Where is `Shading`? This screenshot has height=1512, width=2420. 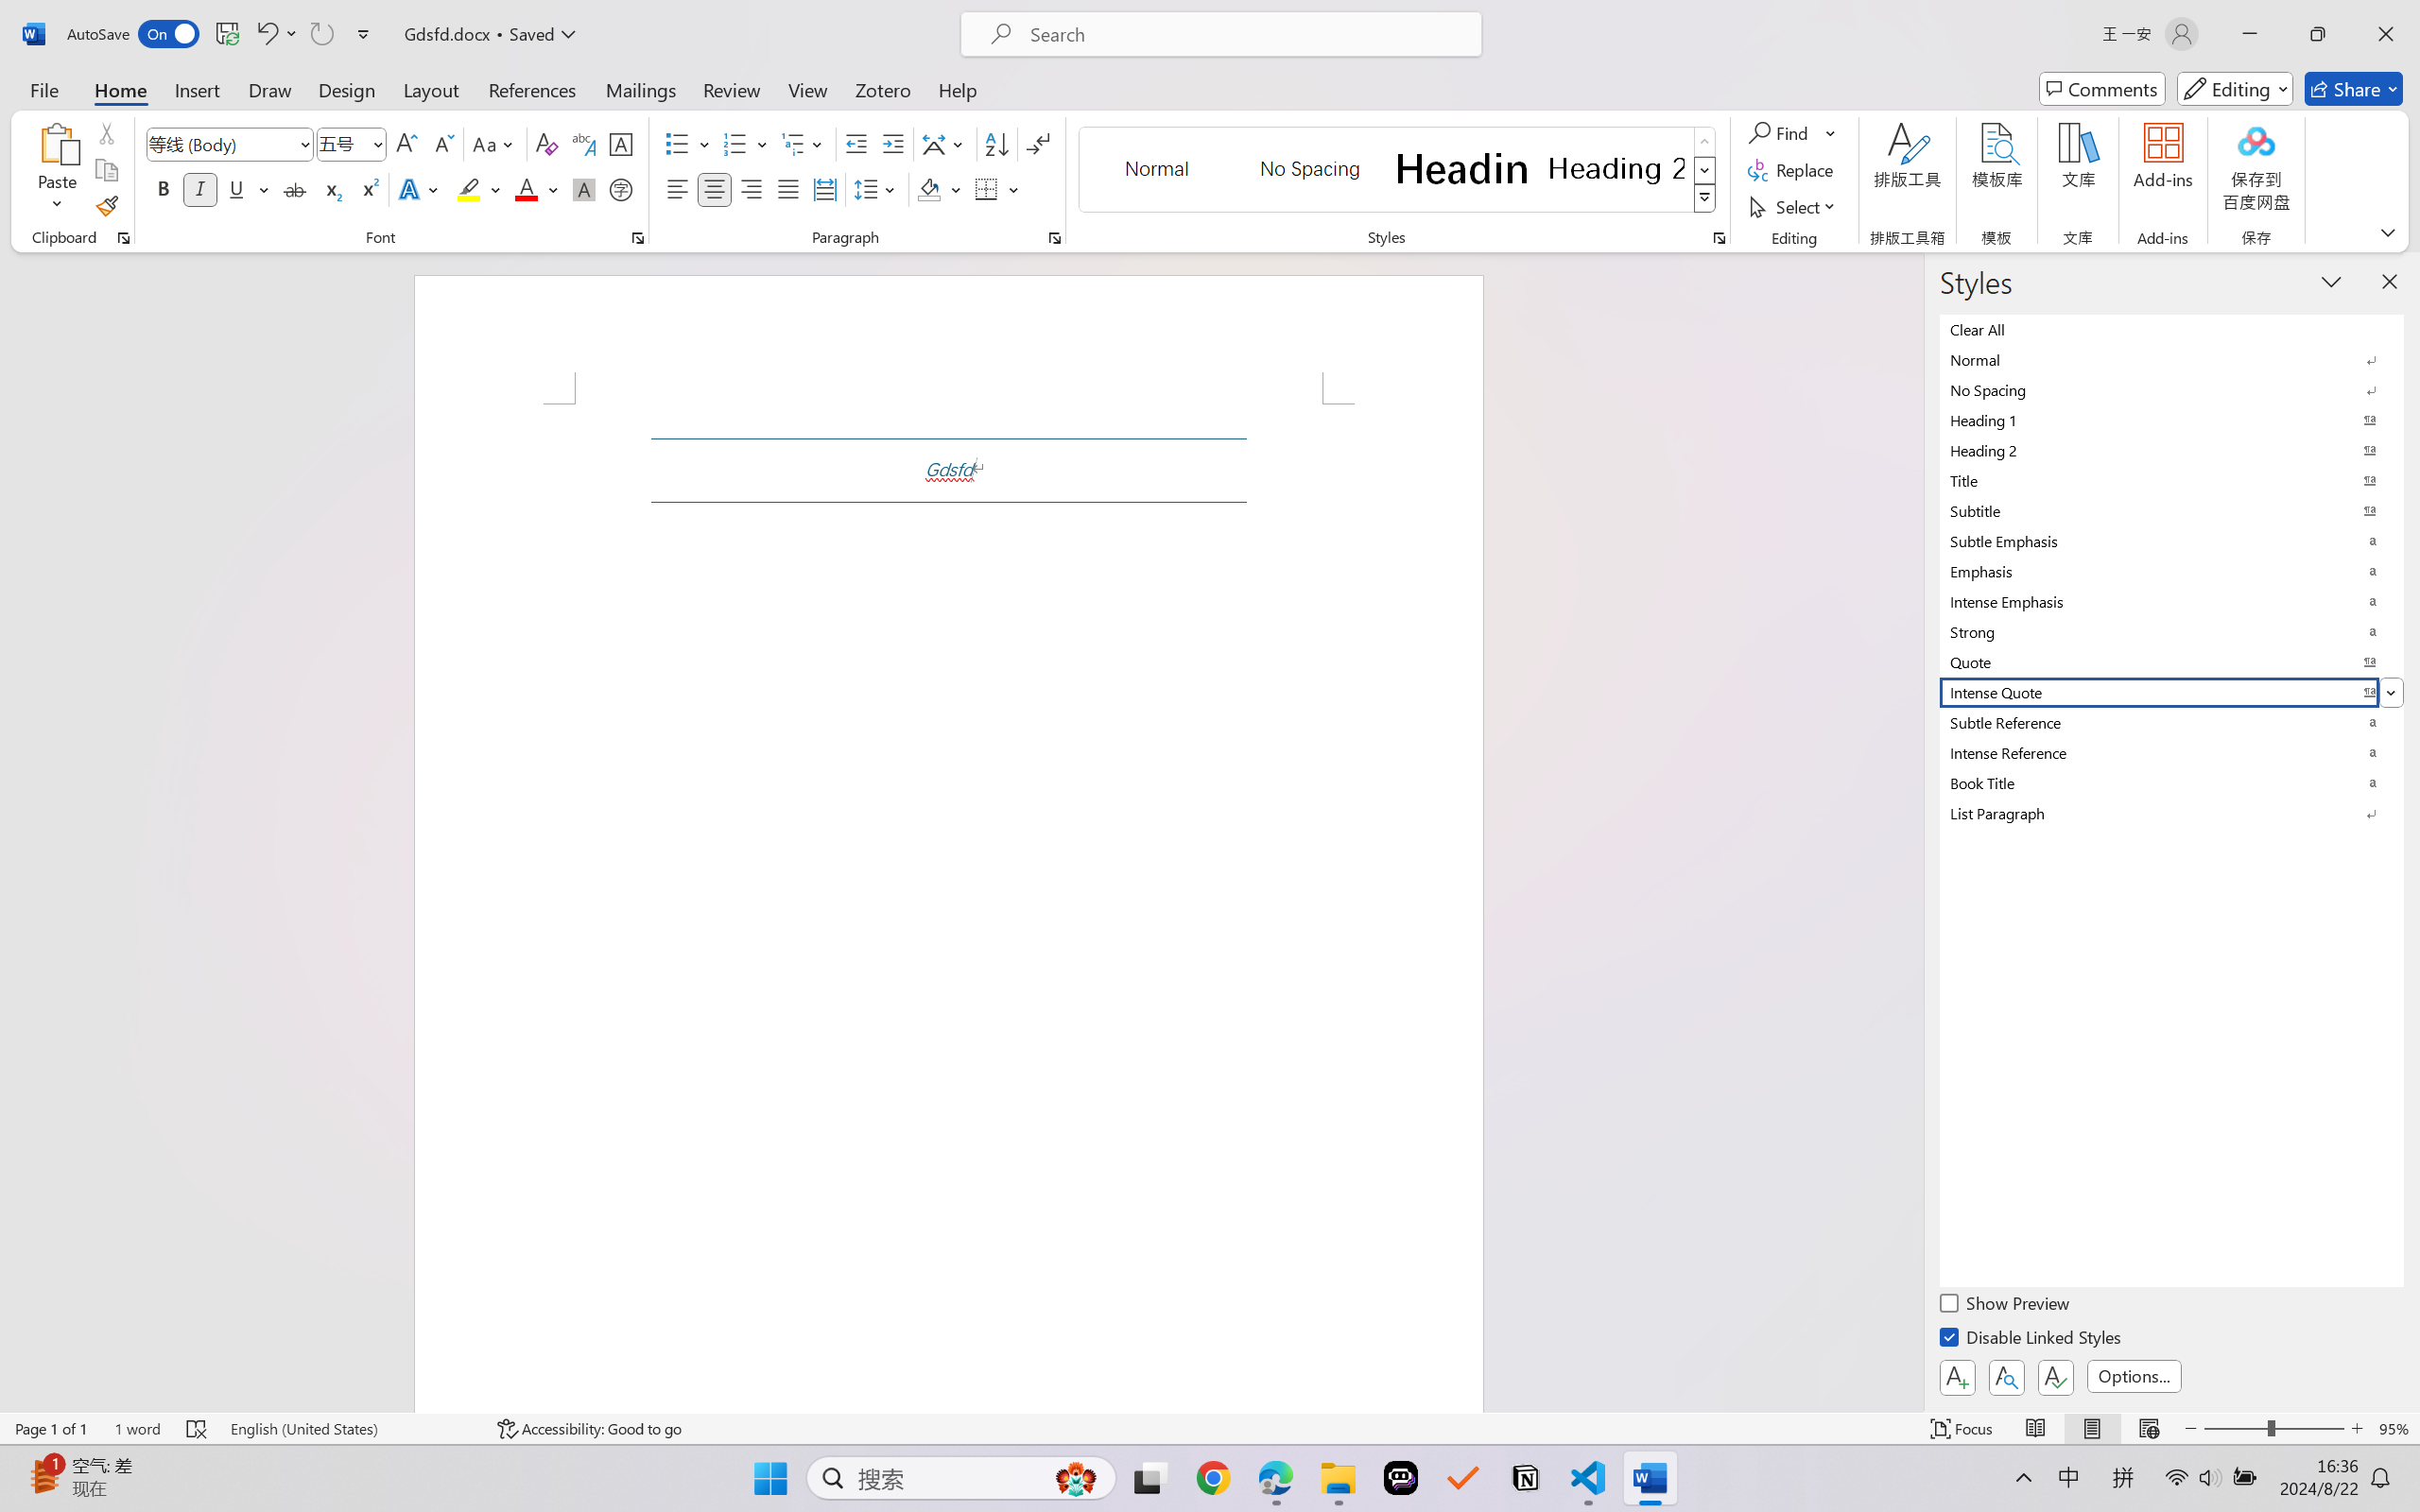 Shading is located at coordinates (940, 189).